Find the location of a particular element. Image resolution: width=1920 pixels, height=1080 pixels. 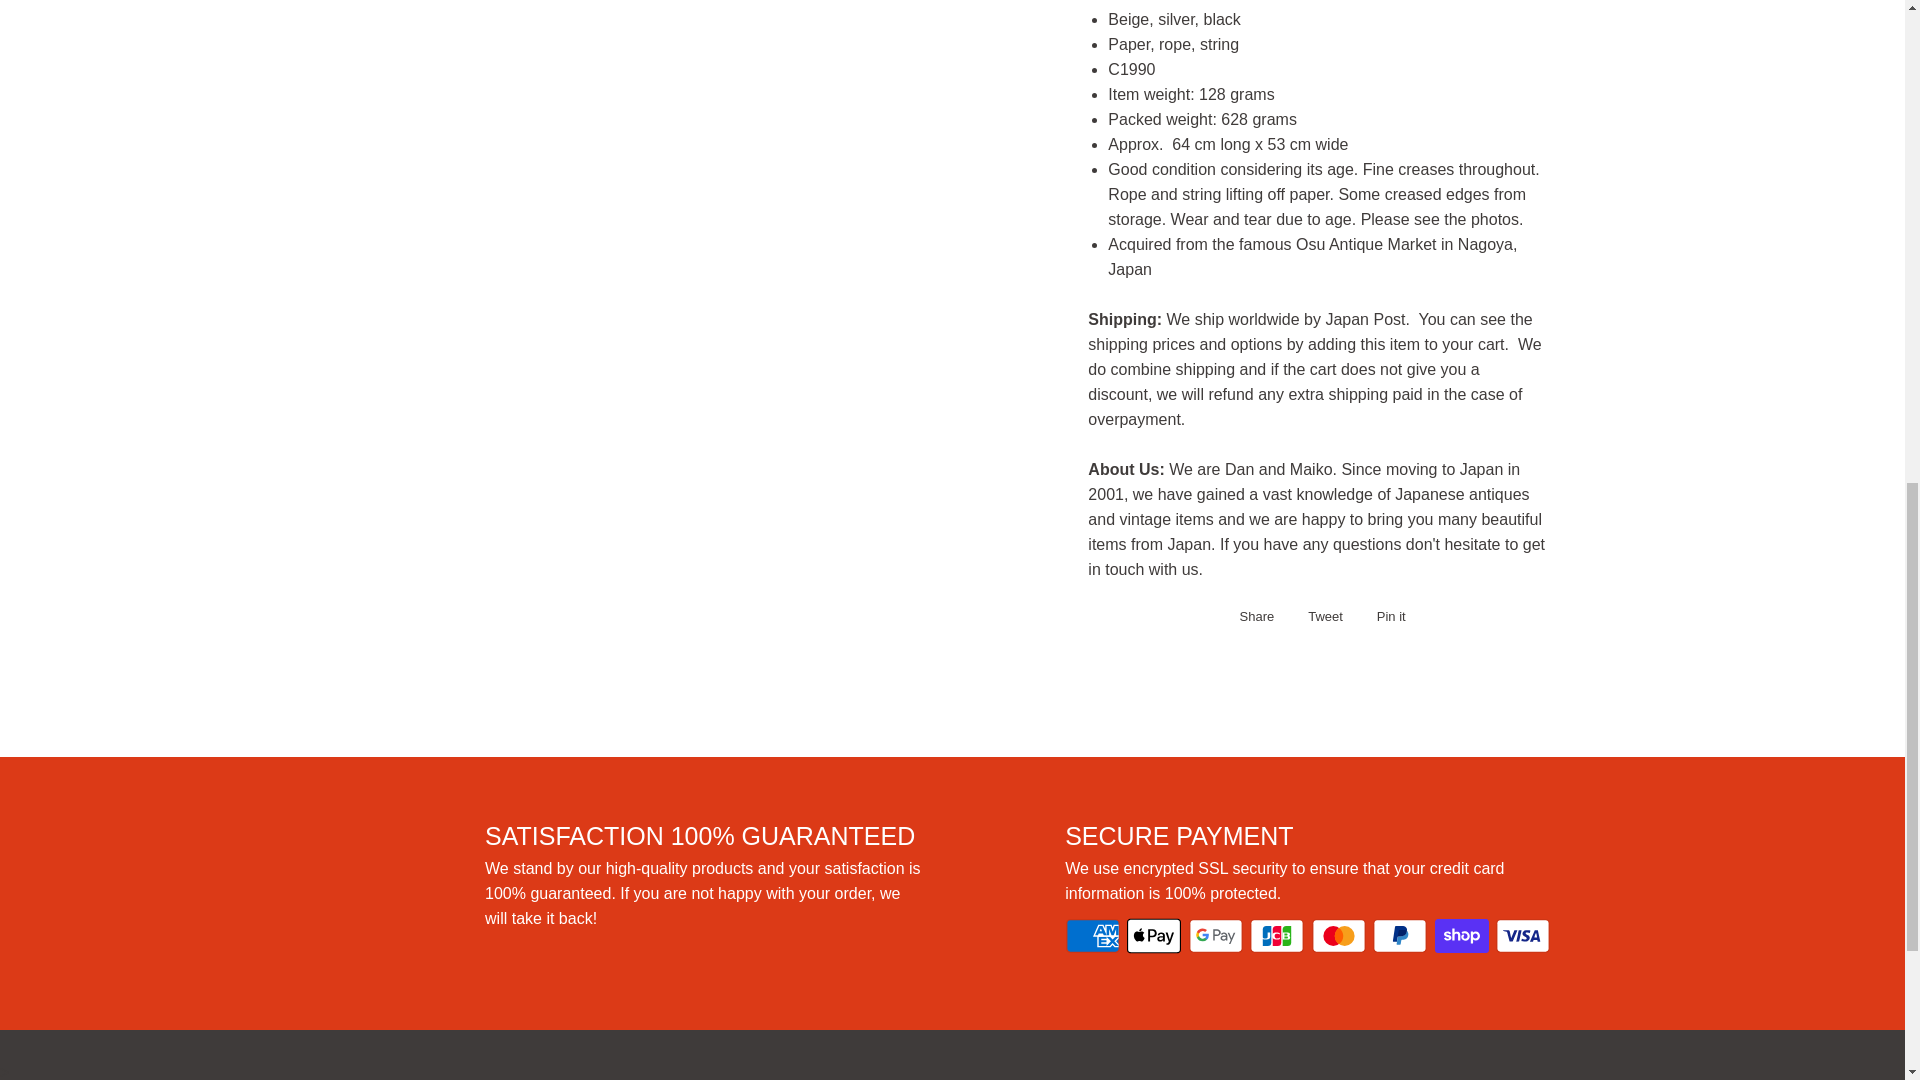

Google Pay is located at coordinates (1215, 935).